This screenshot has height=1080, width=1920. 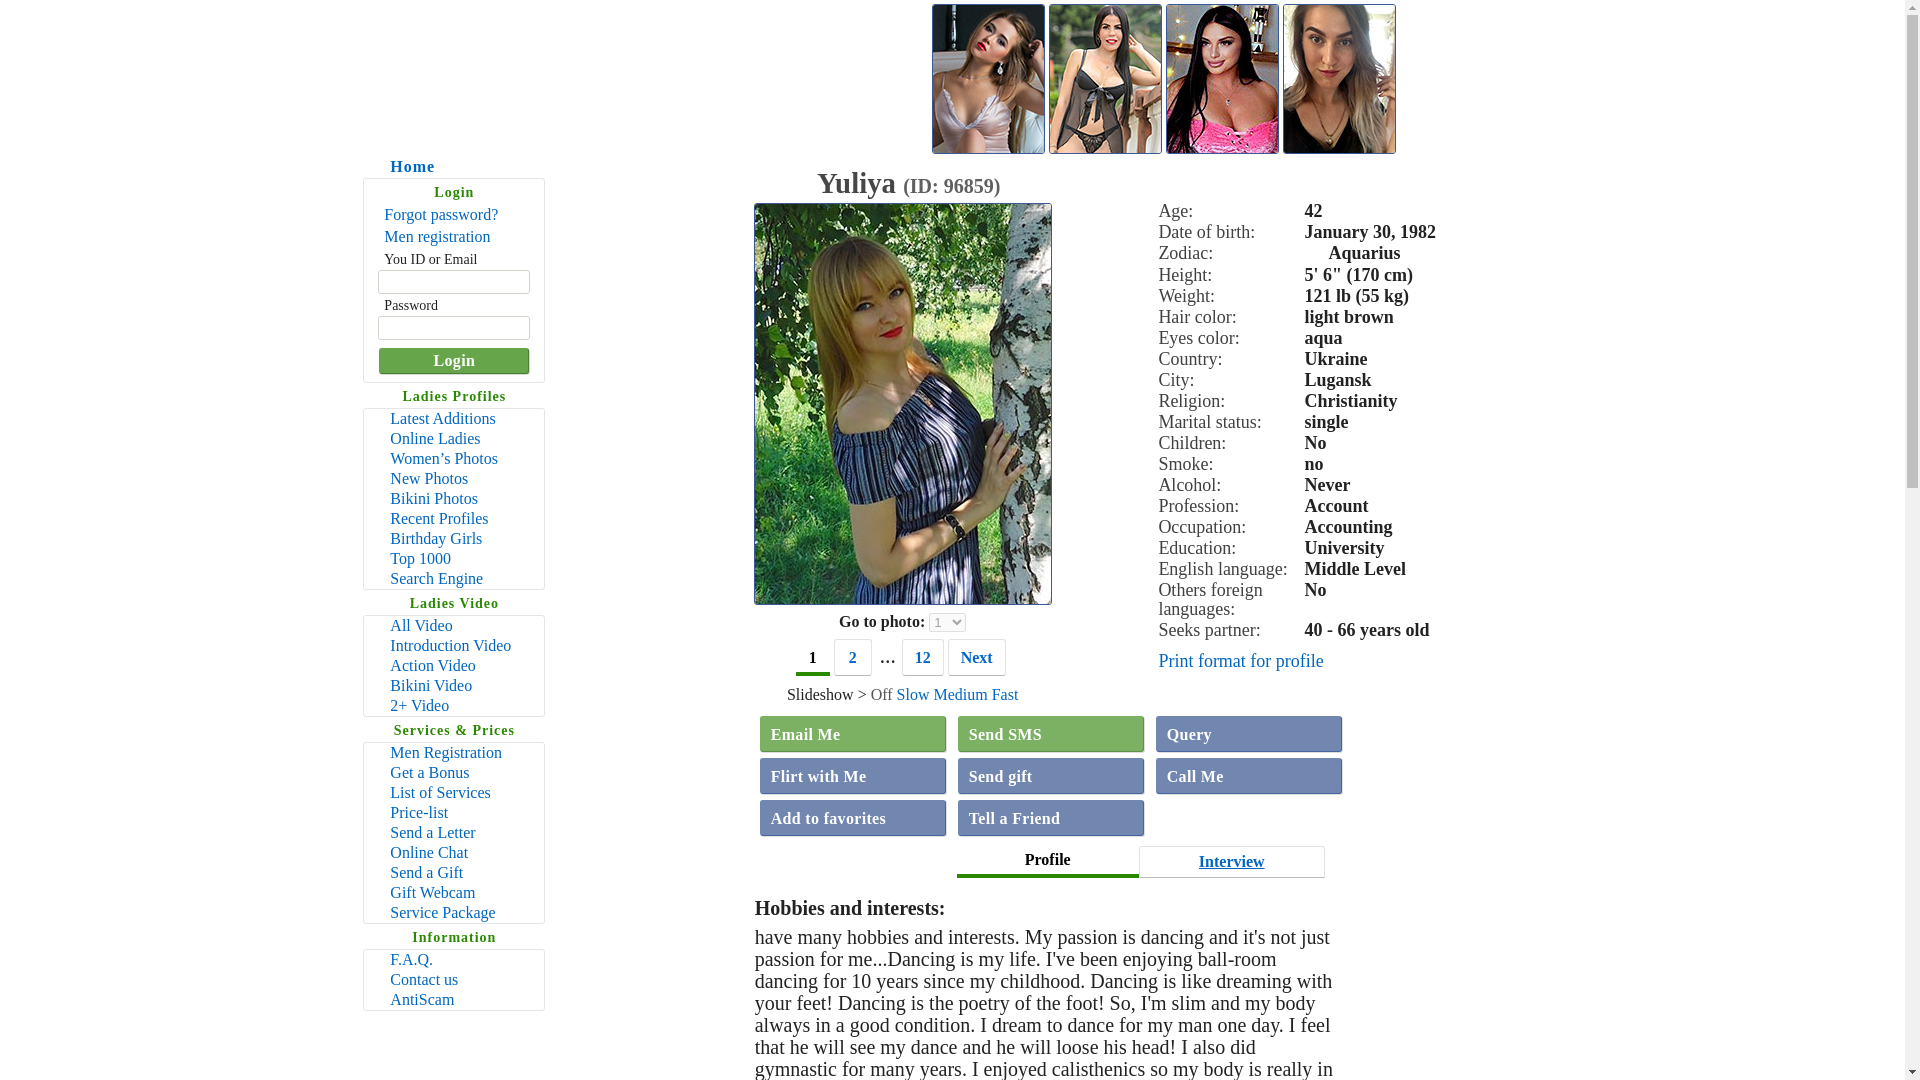 What do you see at coordinates (454, 578) in the screenshot?
I see `Search Engine` at bounding box center [454, 578].